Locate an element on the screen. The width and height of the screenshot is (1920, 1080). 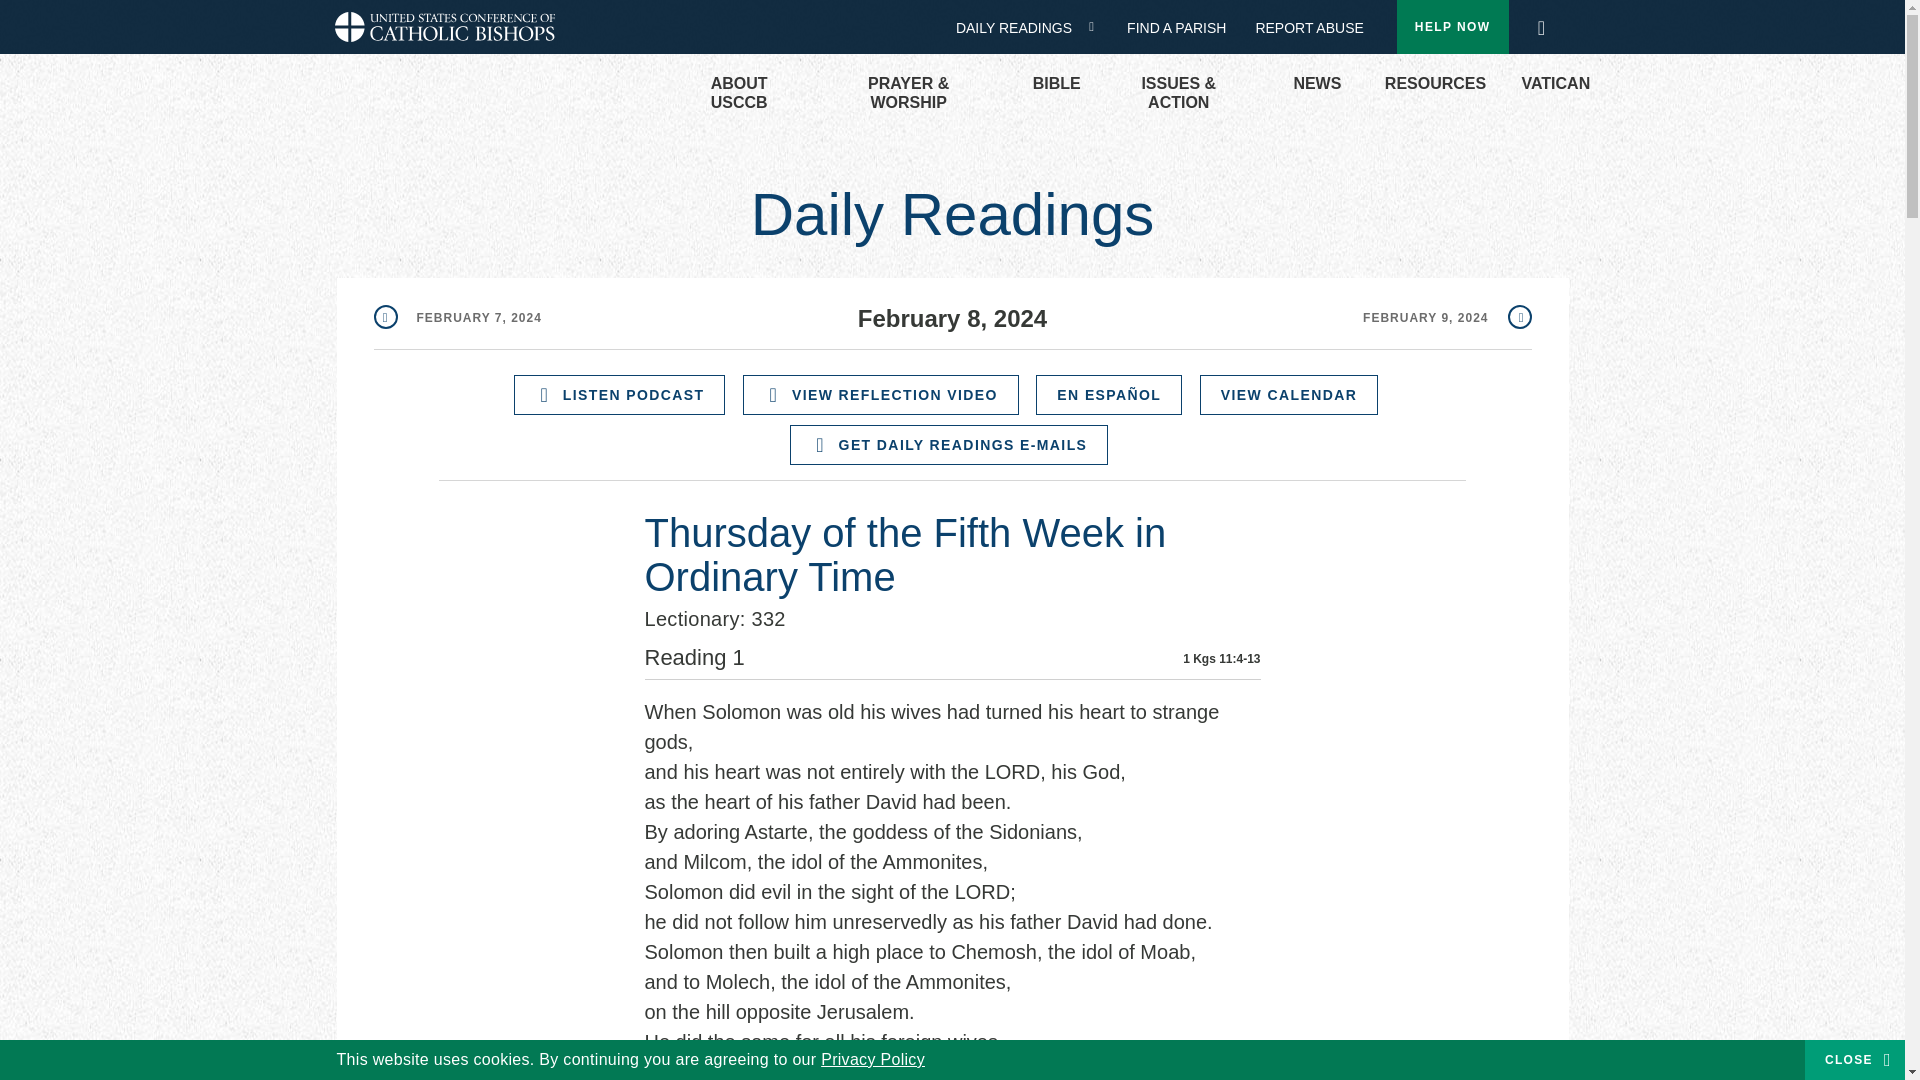
DAILY READINGS CALENDAR is located at coordinates (1098, 26).